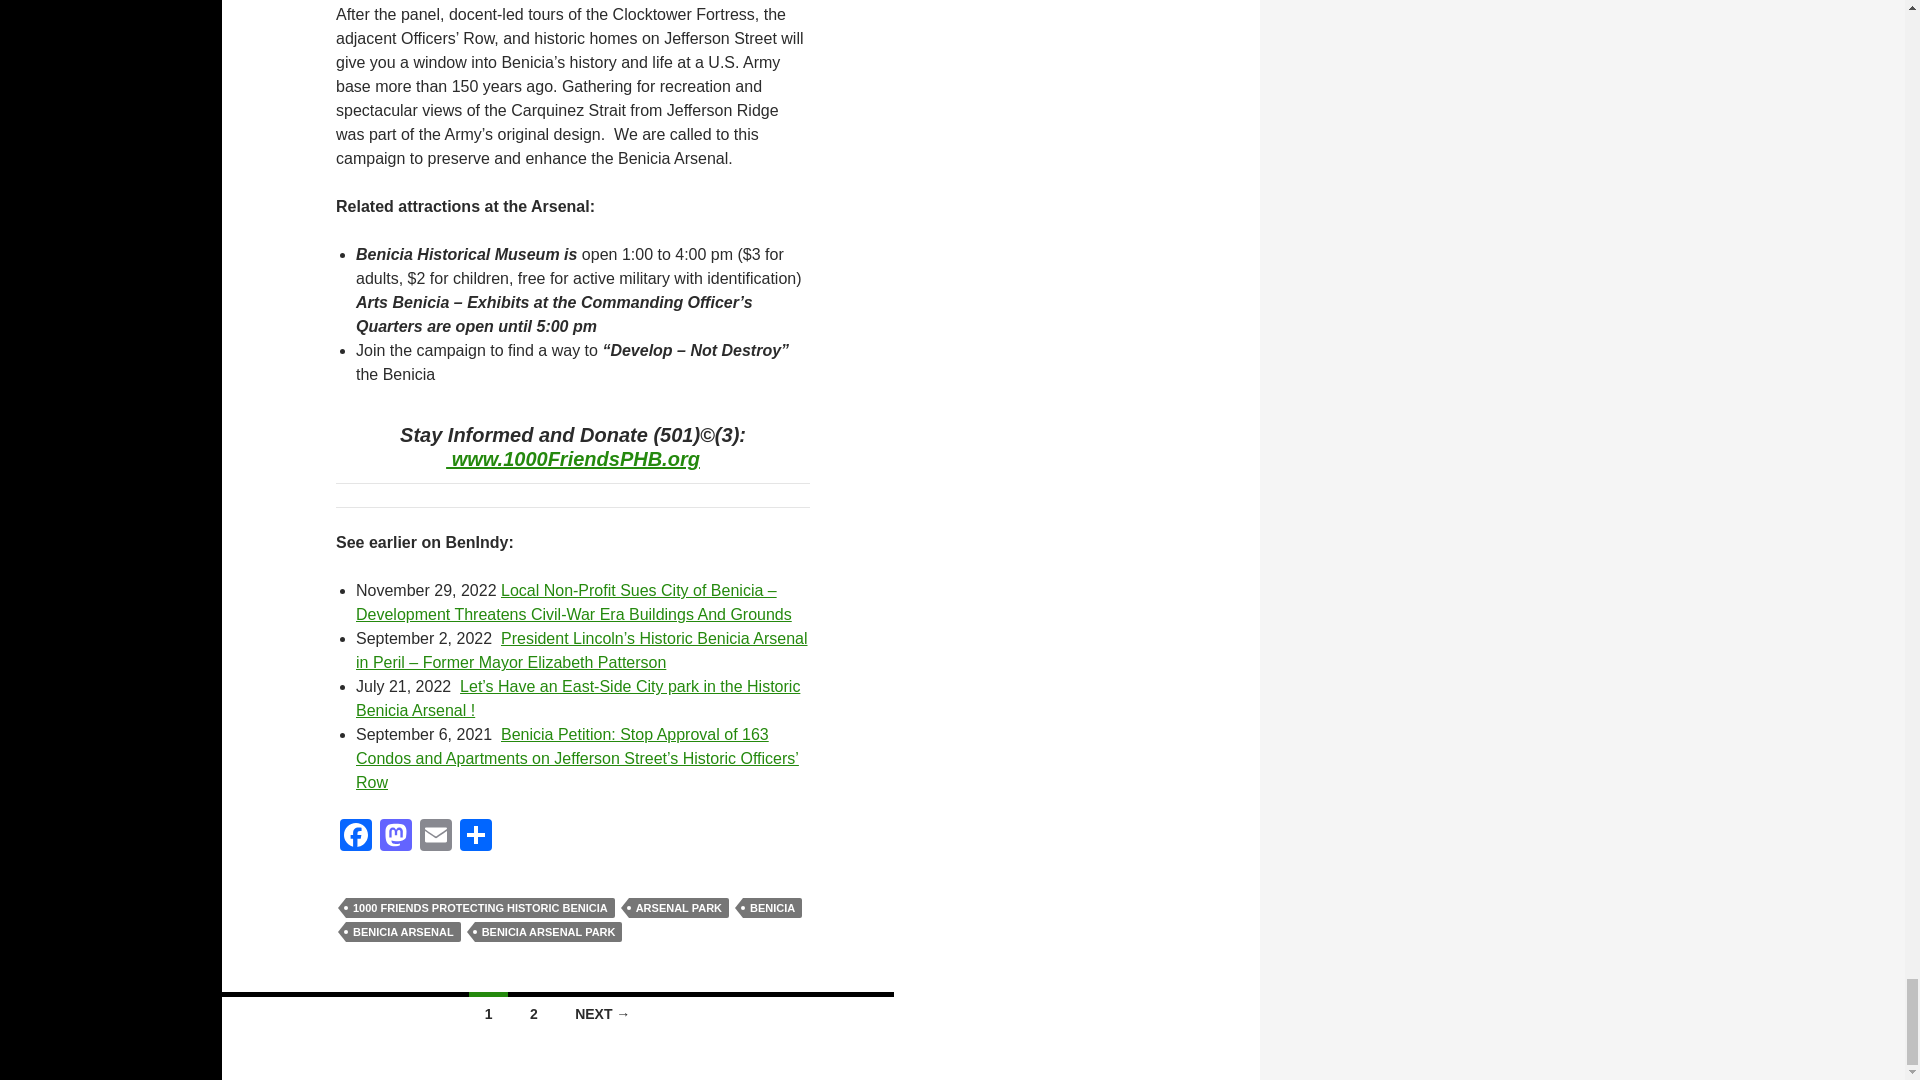 This screenshot has width=1920, height=1080. Describe the element at coordinates (356, 837) in the screenshot. I see `Facebook` at that location.